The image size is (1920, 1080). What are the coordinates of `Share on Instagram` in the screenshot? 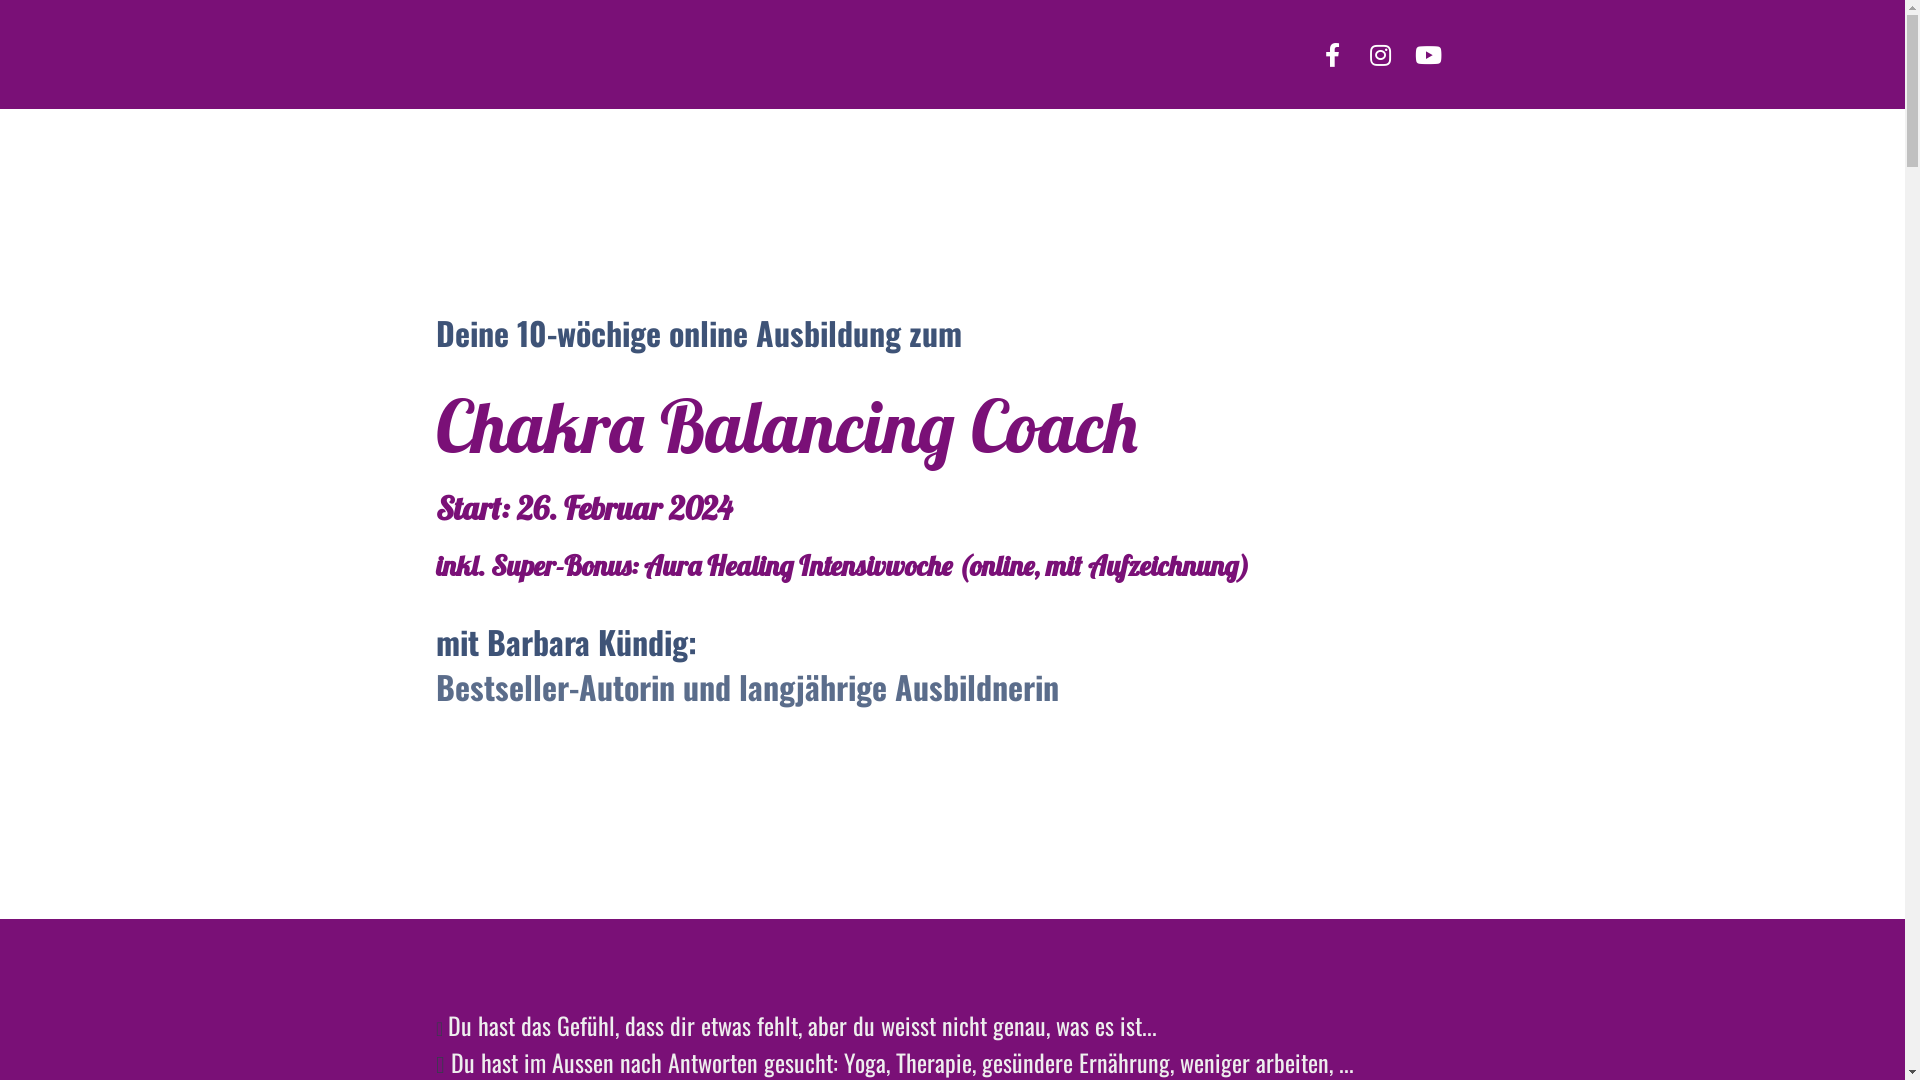 It's located at (1380, 55).